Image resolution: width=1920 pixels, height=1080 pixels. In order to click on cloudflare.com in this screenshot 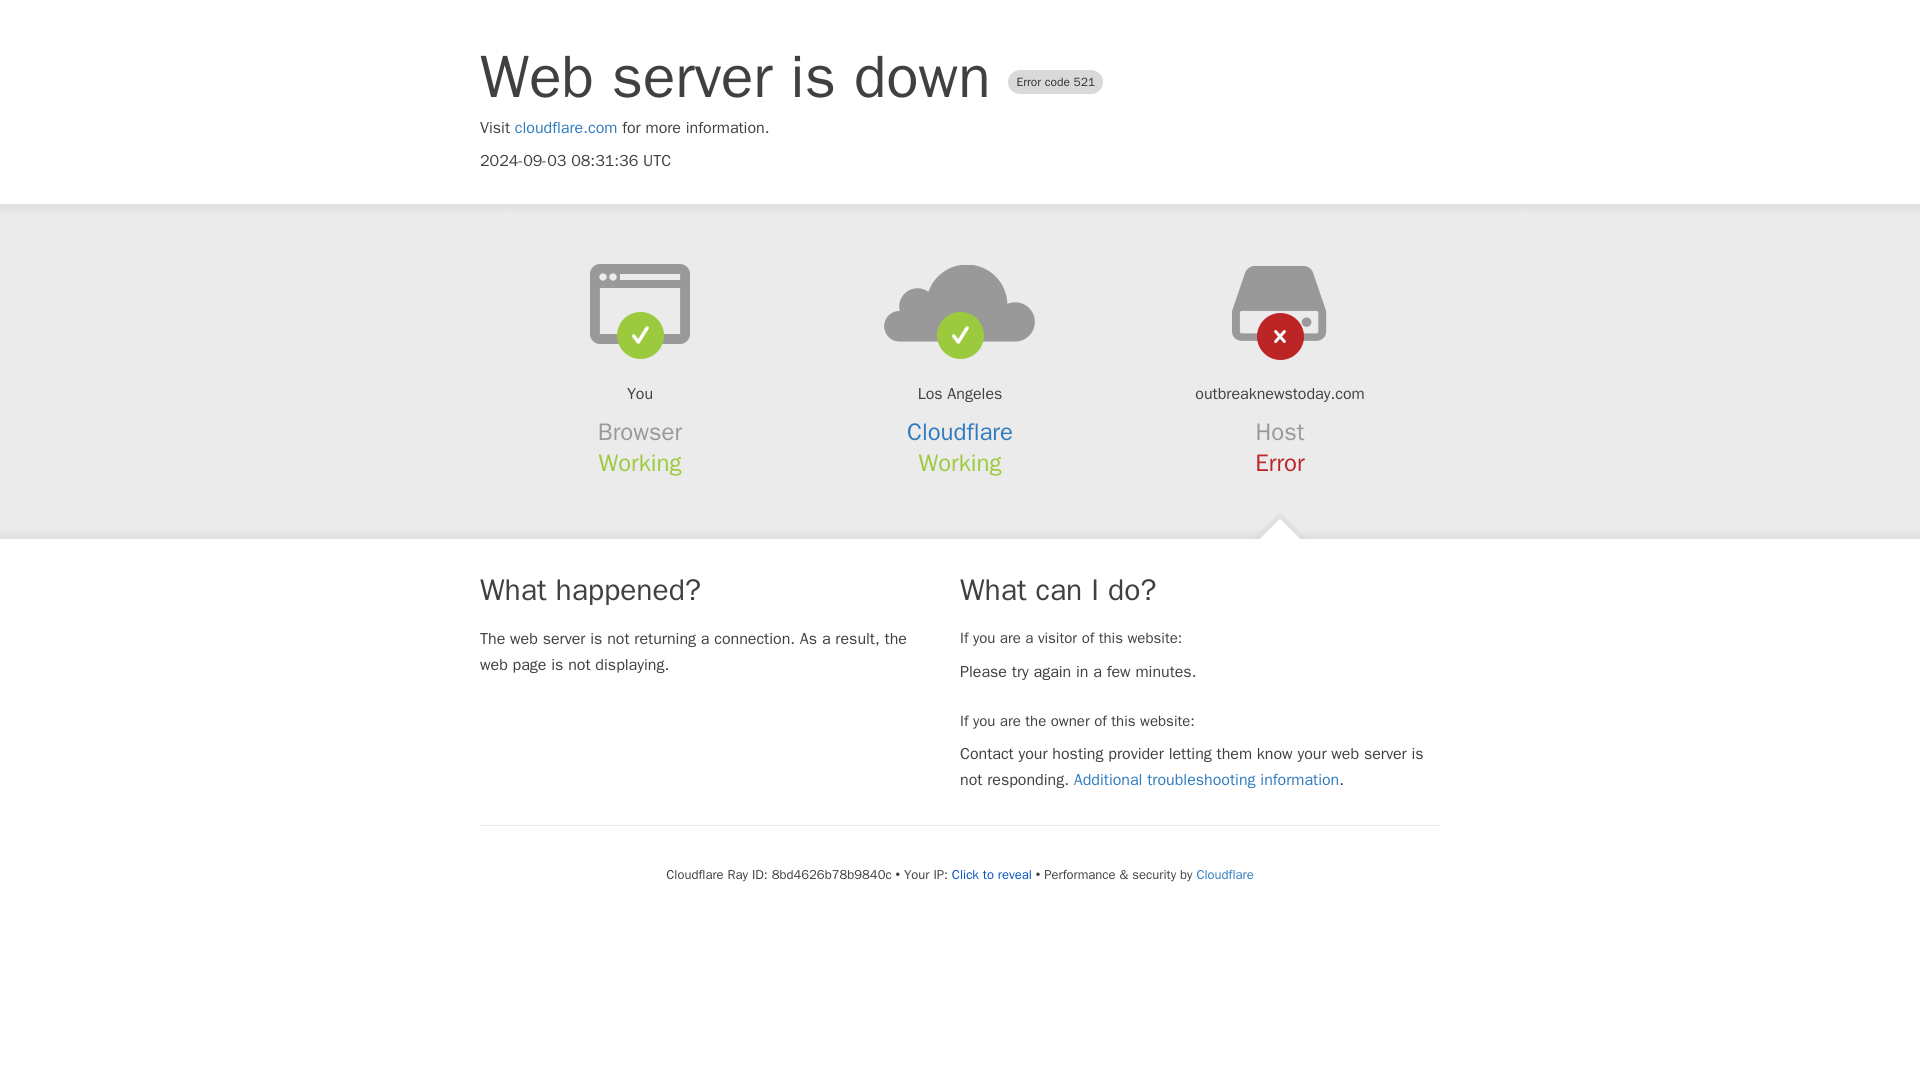, I will do `click(566, 128)`.